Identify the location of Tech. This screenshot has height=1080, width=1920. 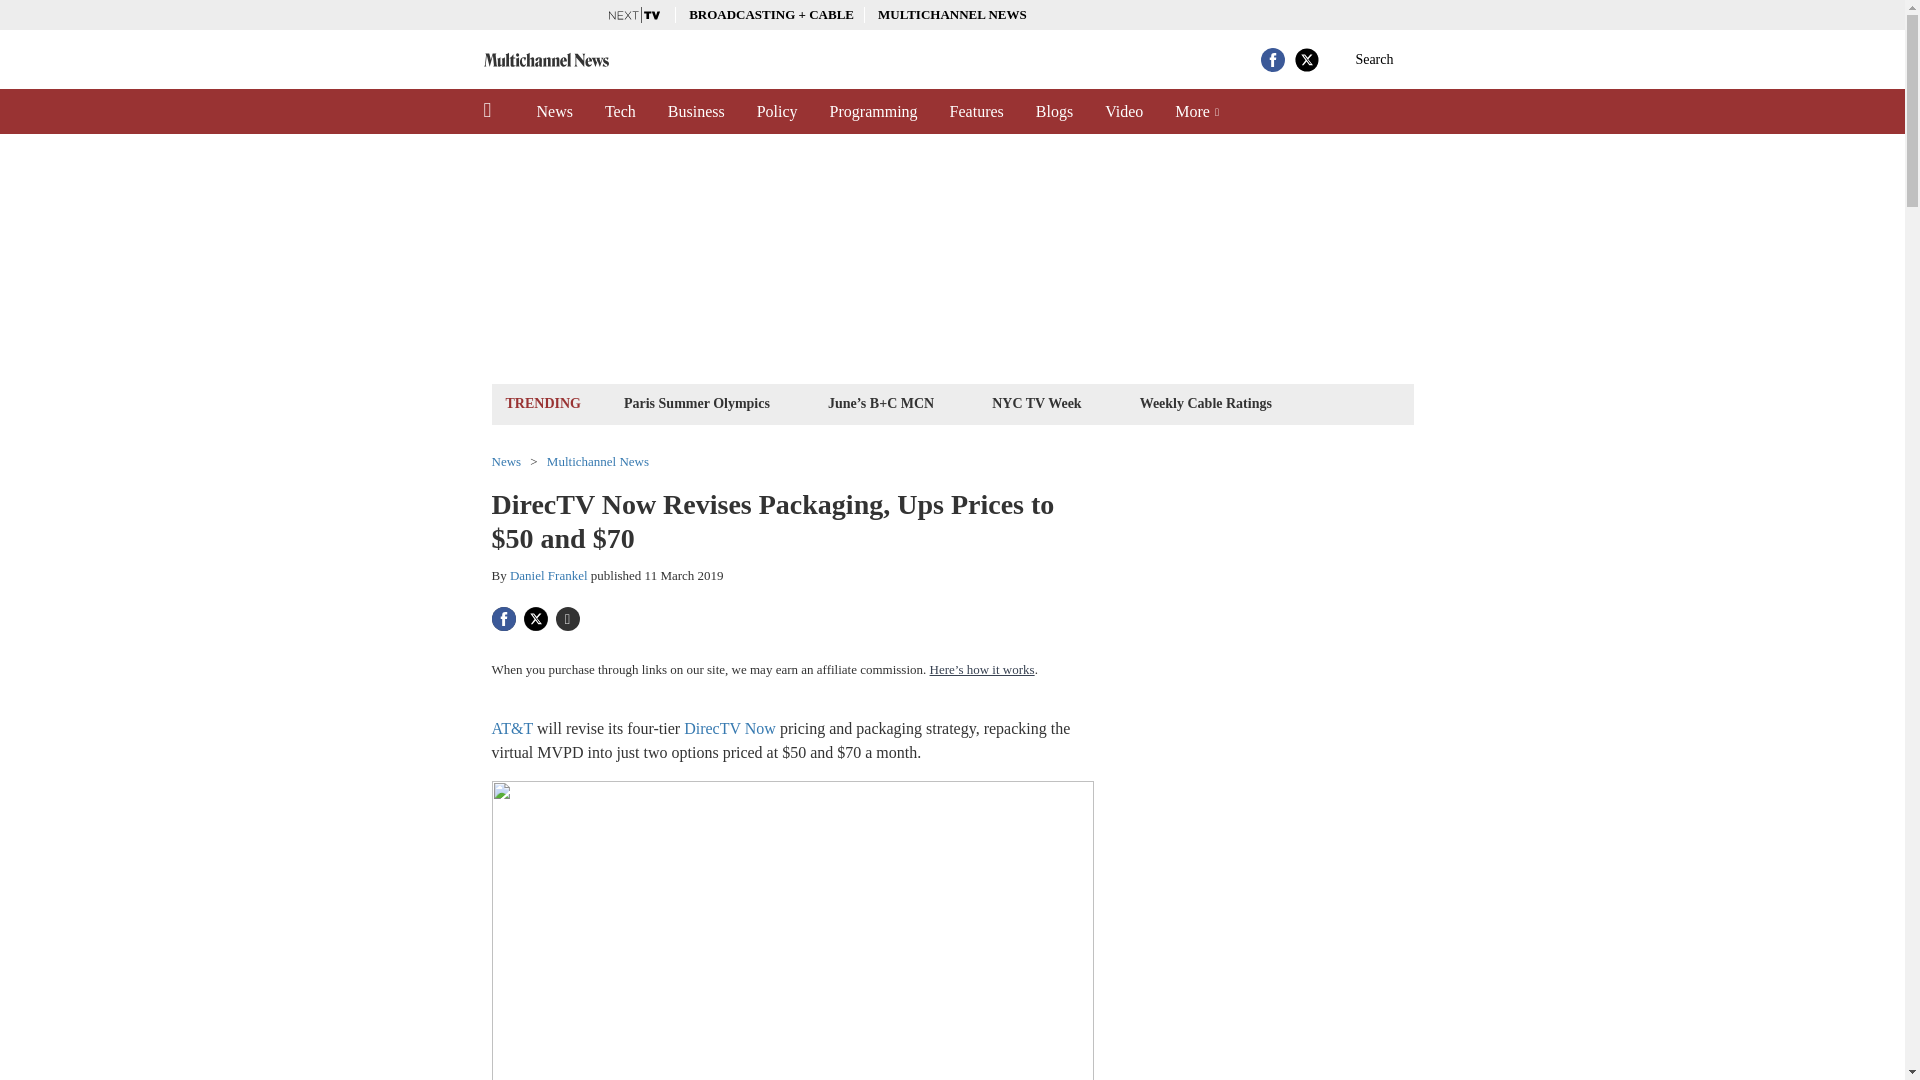
(620, 111).